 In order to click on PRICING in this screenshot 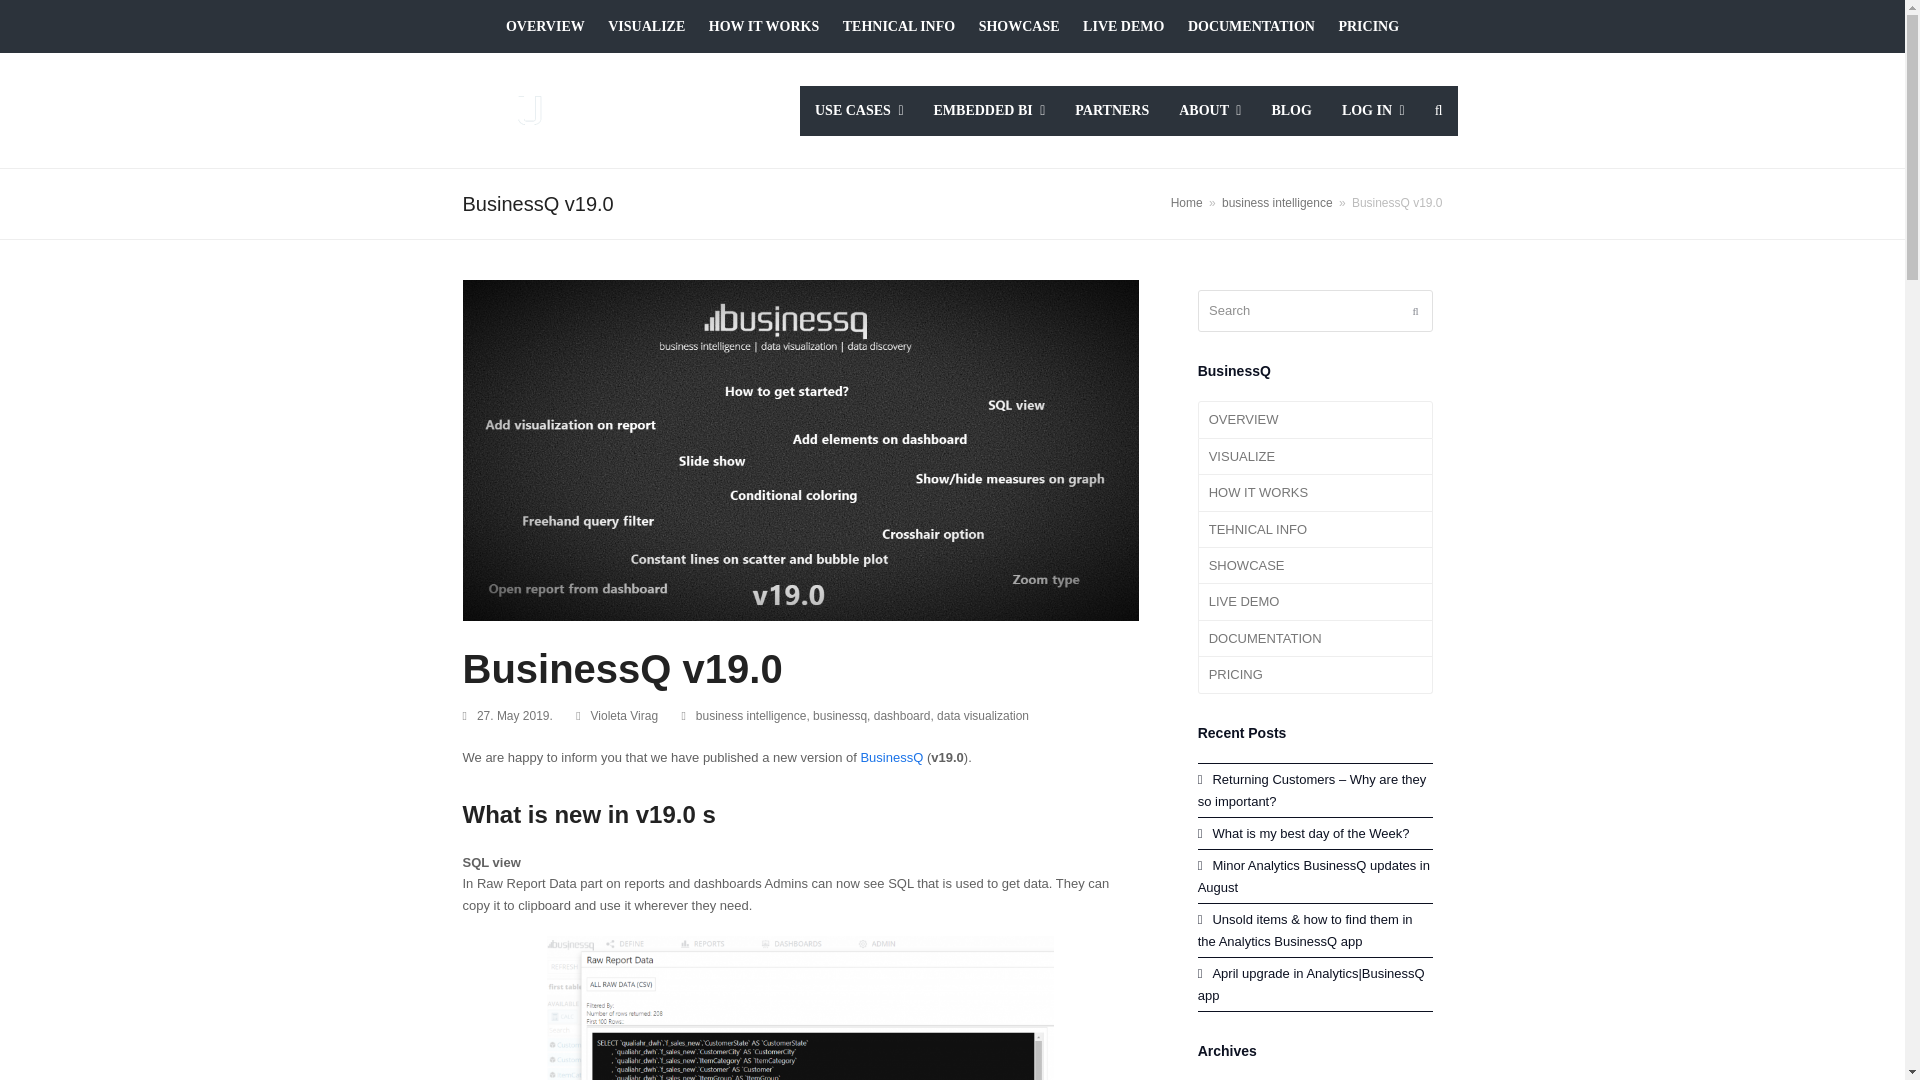, I will do `click(1368, 26)`.